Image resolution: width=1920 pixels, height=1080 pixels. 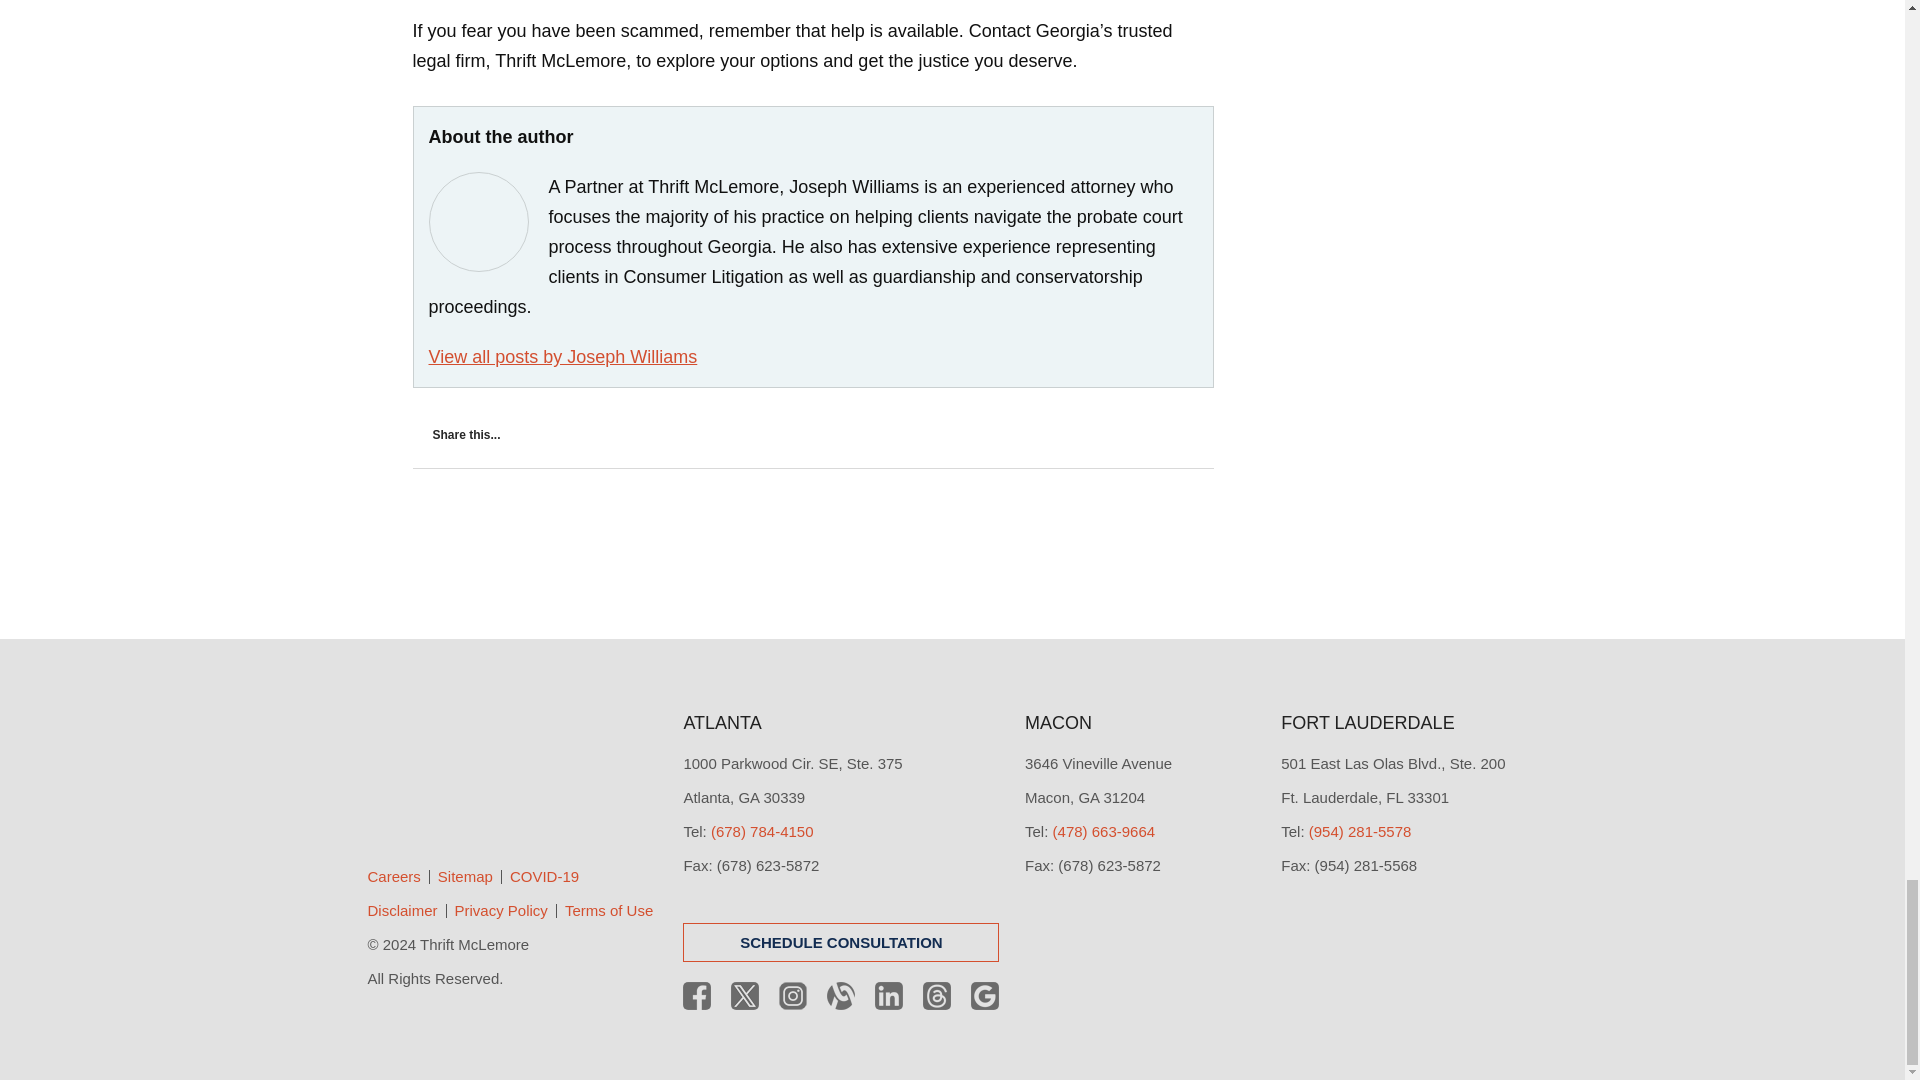 I want to click on facebook, so click(x=455, y=466).